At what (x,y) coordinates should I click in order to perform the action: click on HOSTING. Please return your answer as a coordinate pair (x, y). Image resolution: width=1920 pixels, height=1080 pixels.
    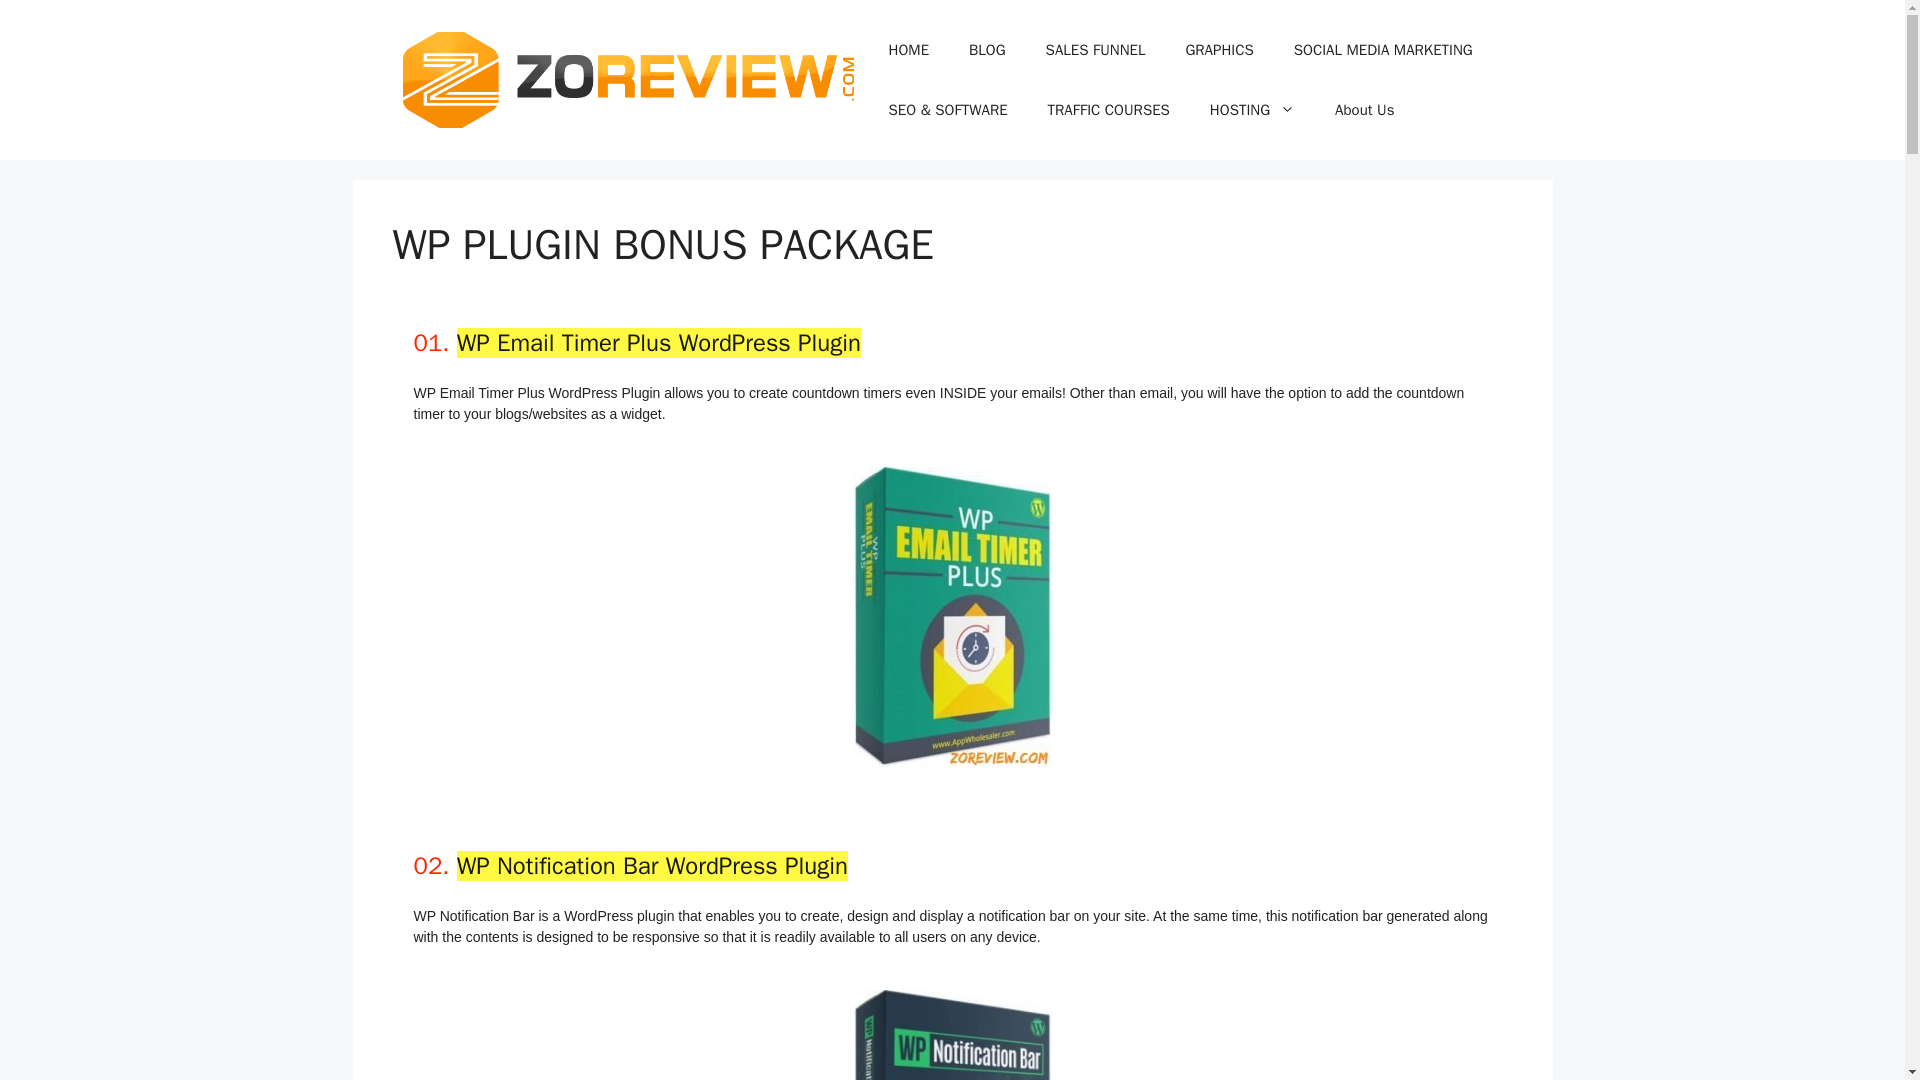
    Looking at the image, I should click on (1252, 110).